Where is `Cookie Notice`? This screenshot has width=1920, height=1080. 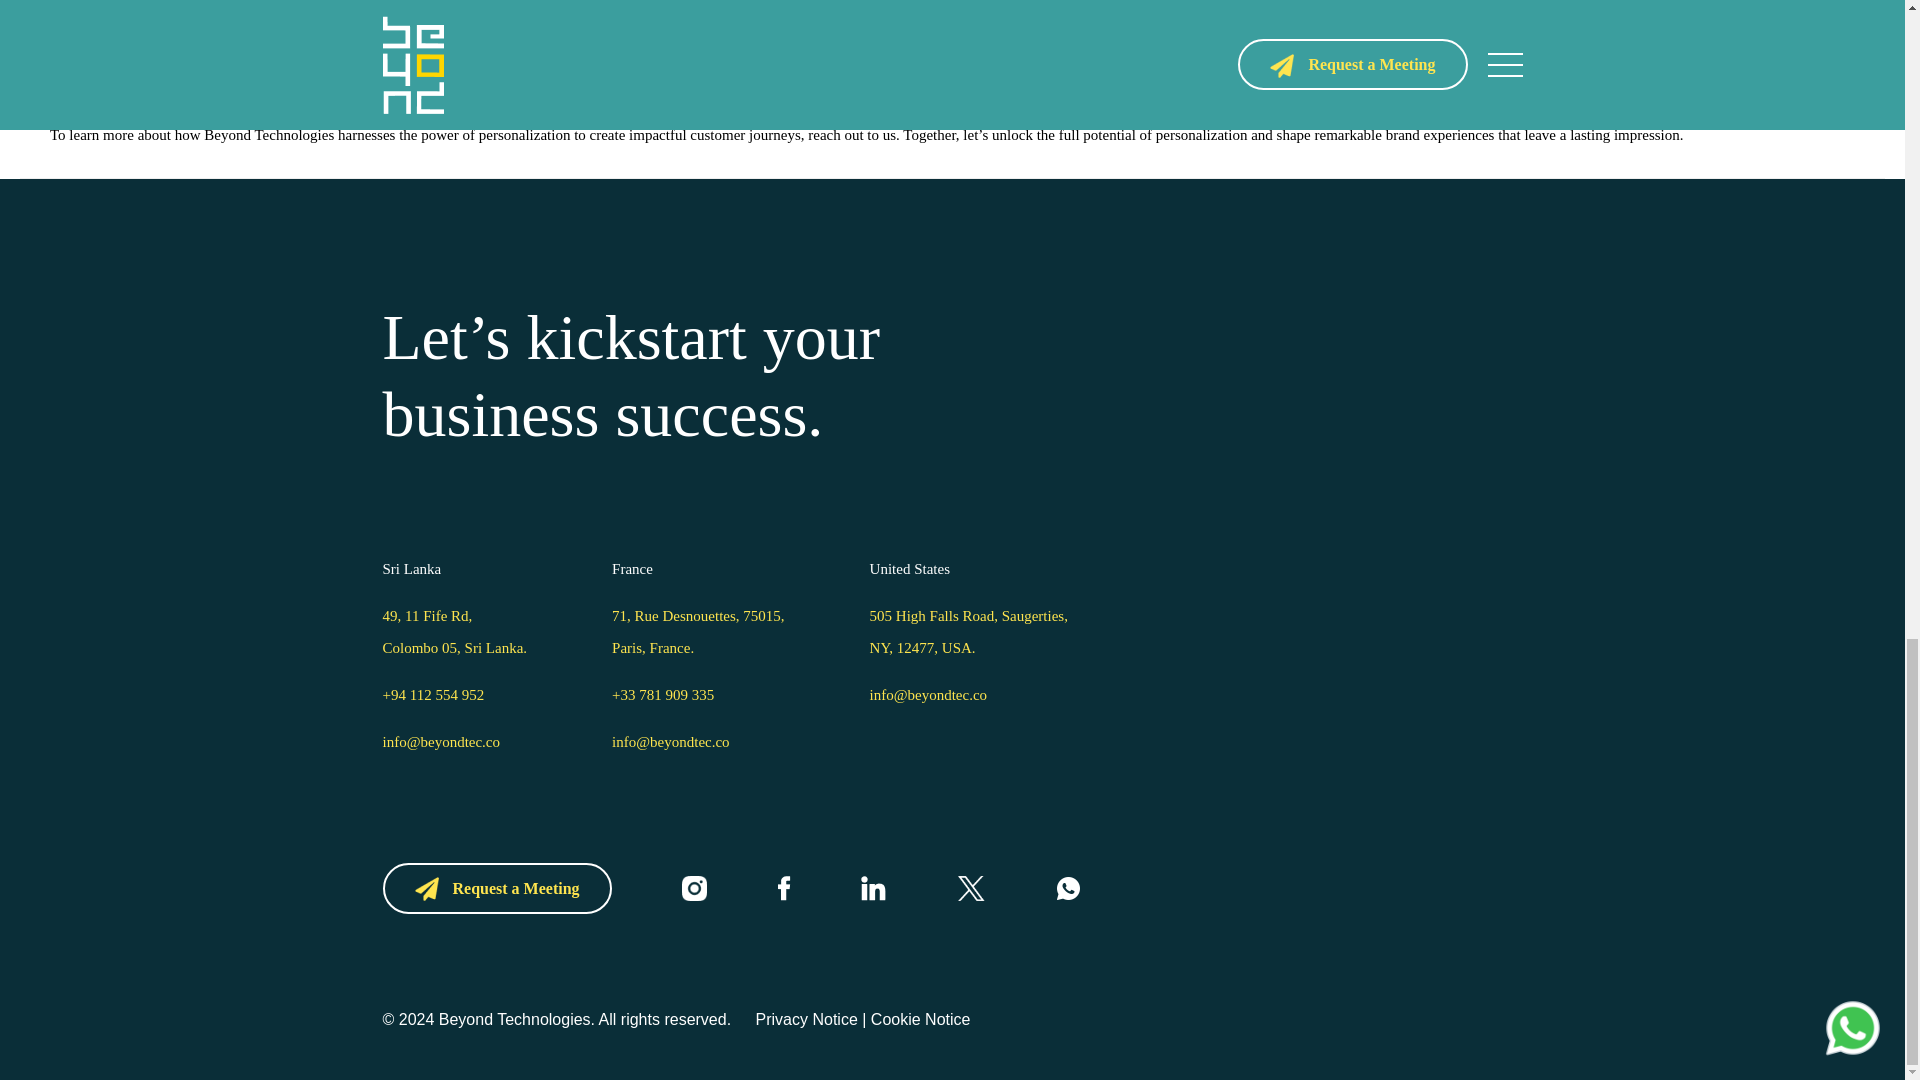 Cookie Notice is located at coordinates (921, 1018).